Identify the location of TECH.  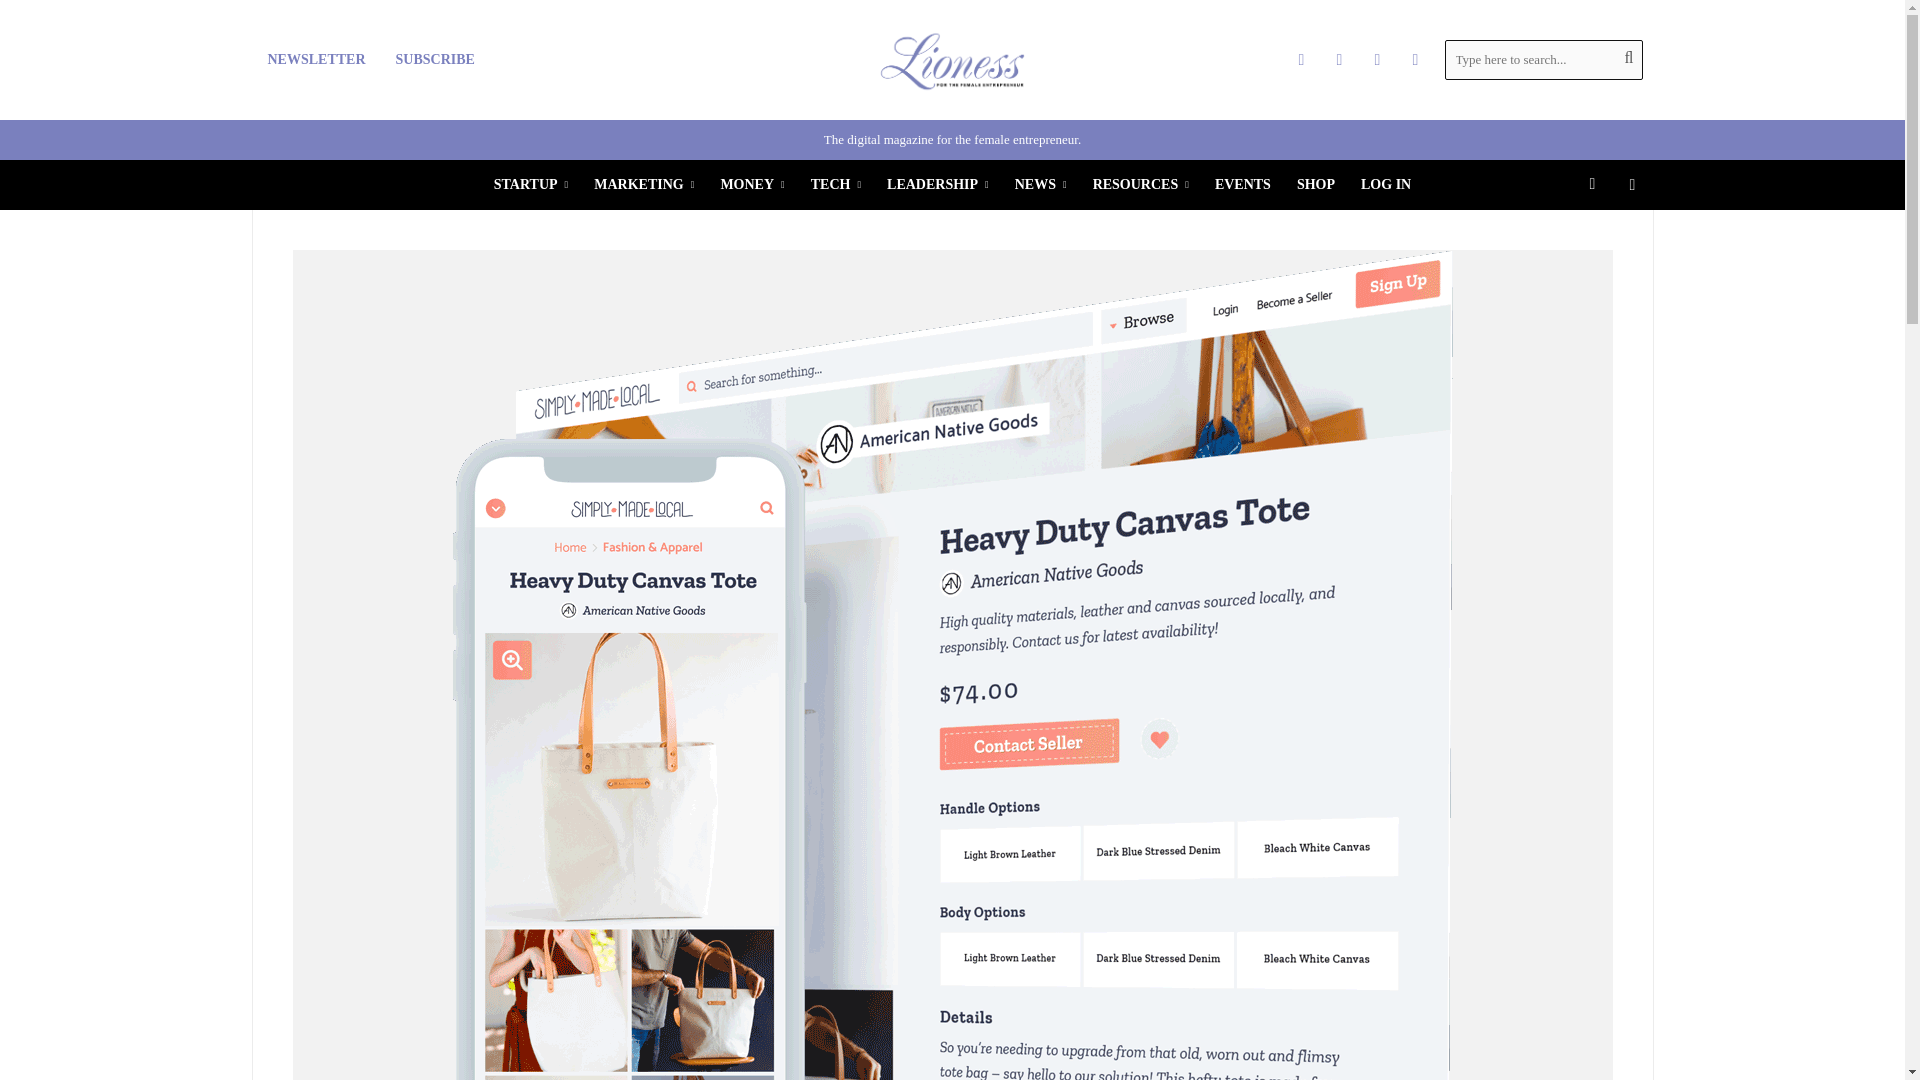
(836, 184).